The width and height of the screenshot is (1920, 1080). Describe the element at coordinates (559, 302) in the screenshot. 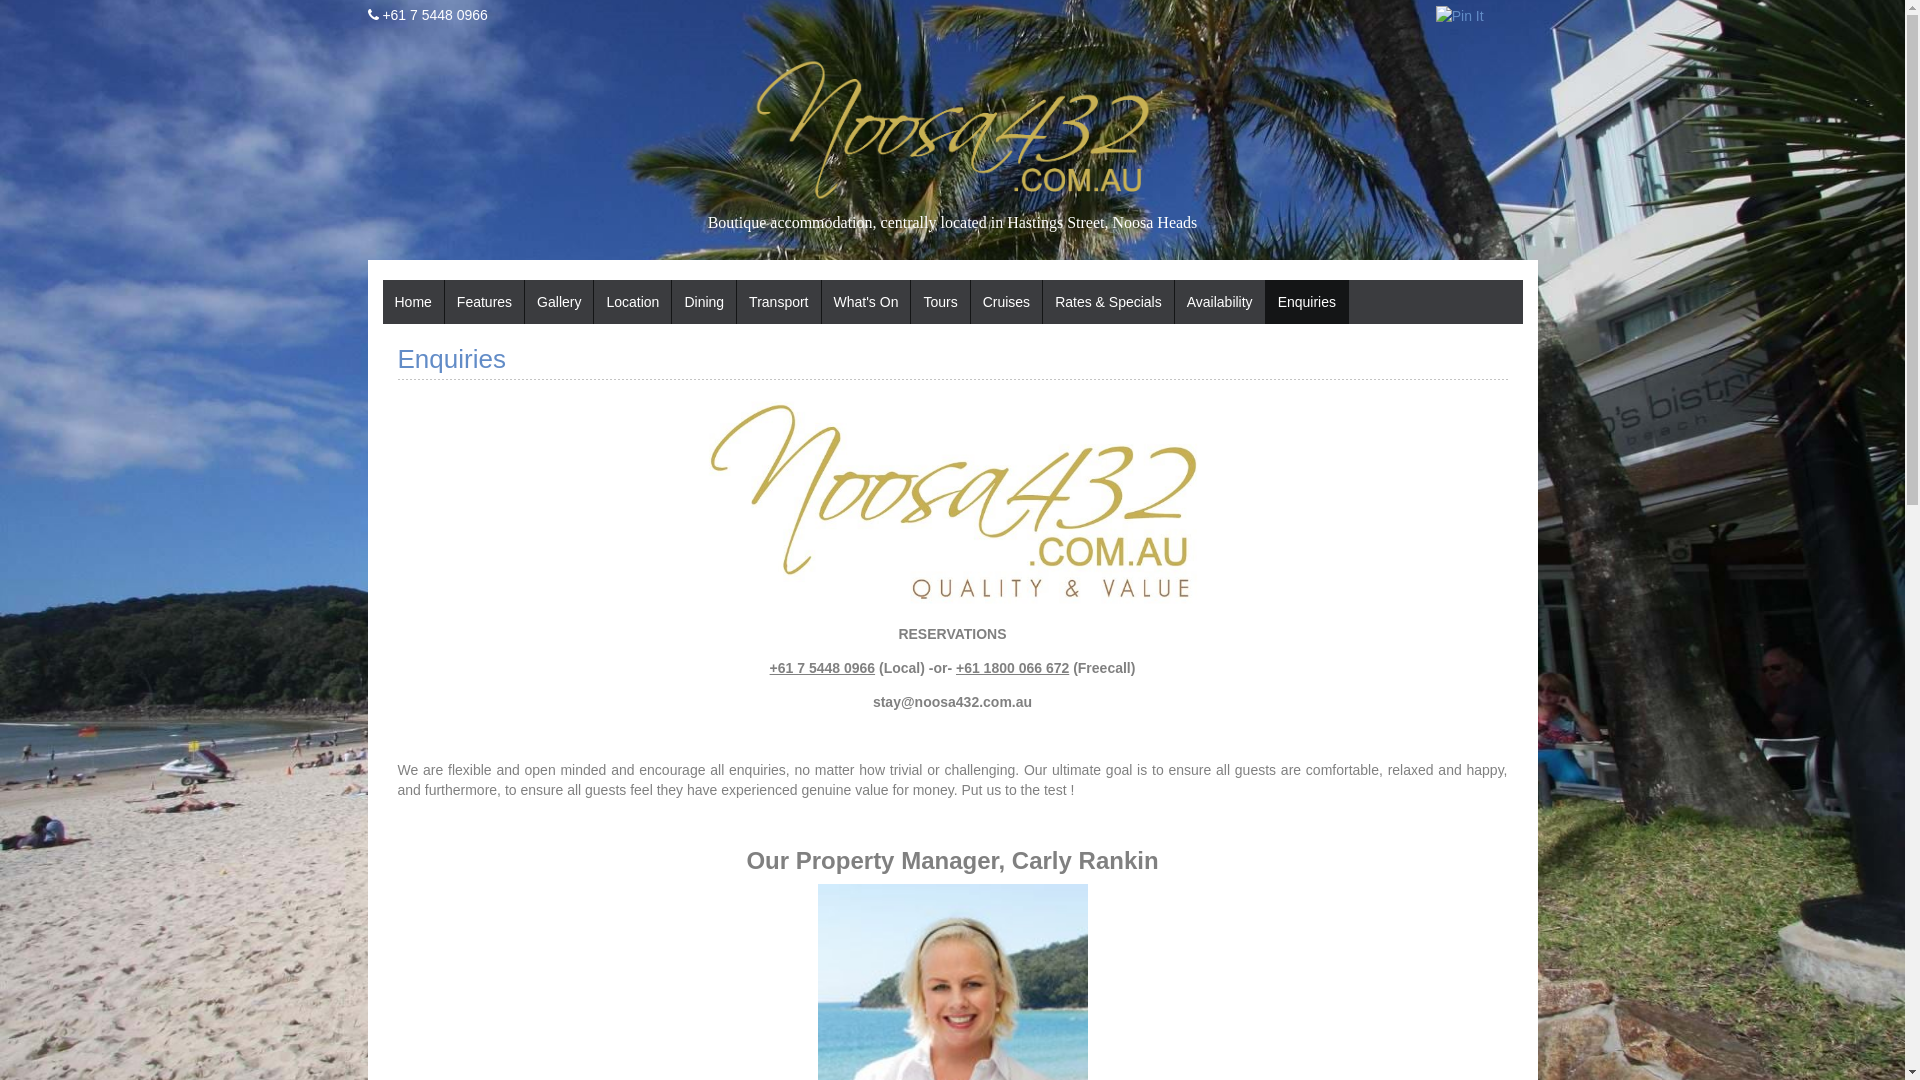

I see `Gallery` at that location.